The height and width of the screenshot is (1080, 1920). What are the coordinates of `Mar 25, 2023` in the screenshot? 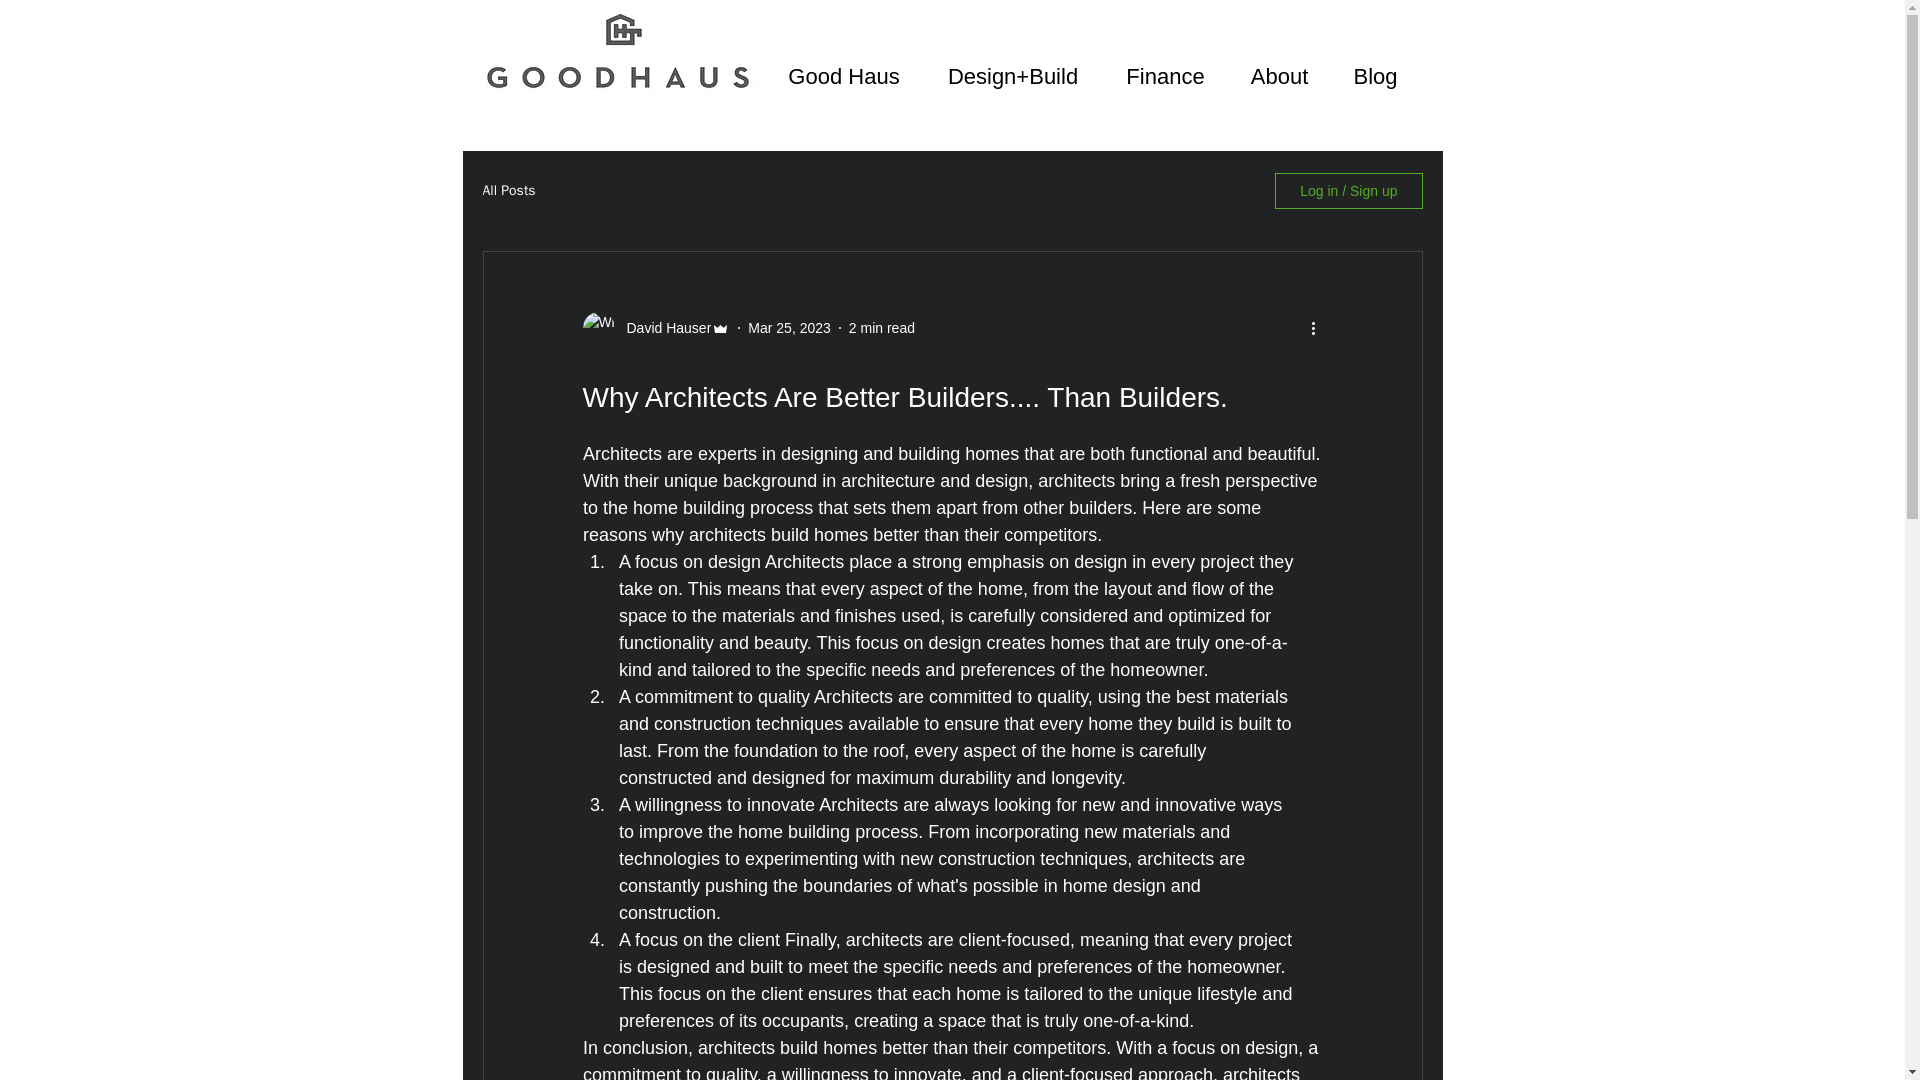 It's located at (790, 327).